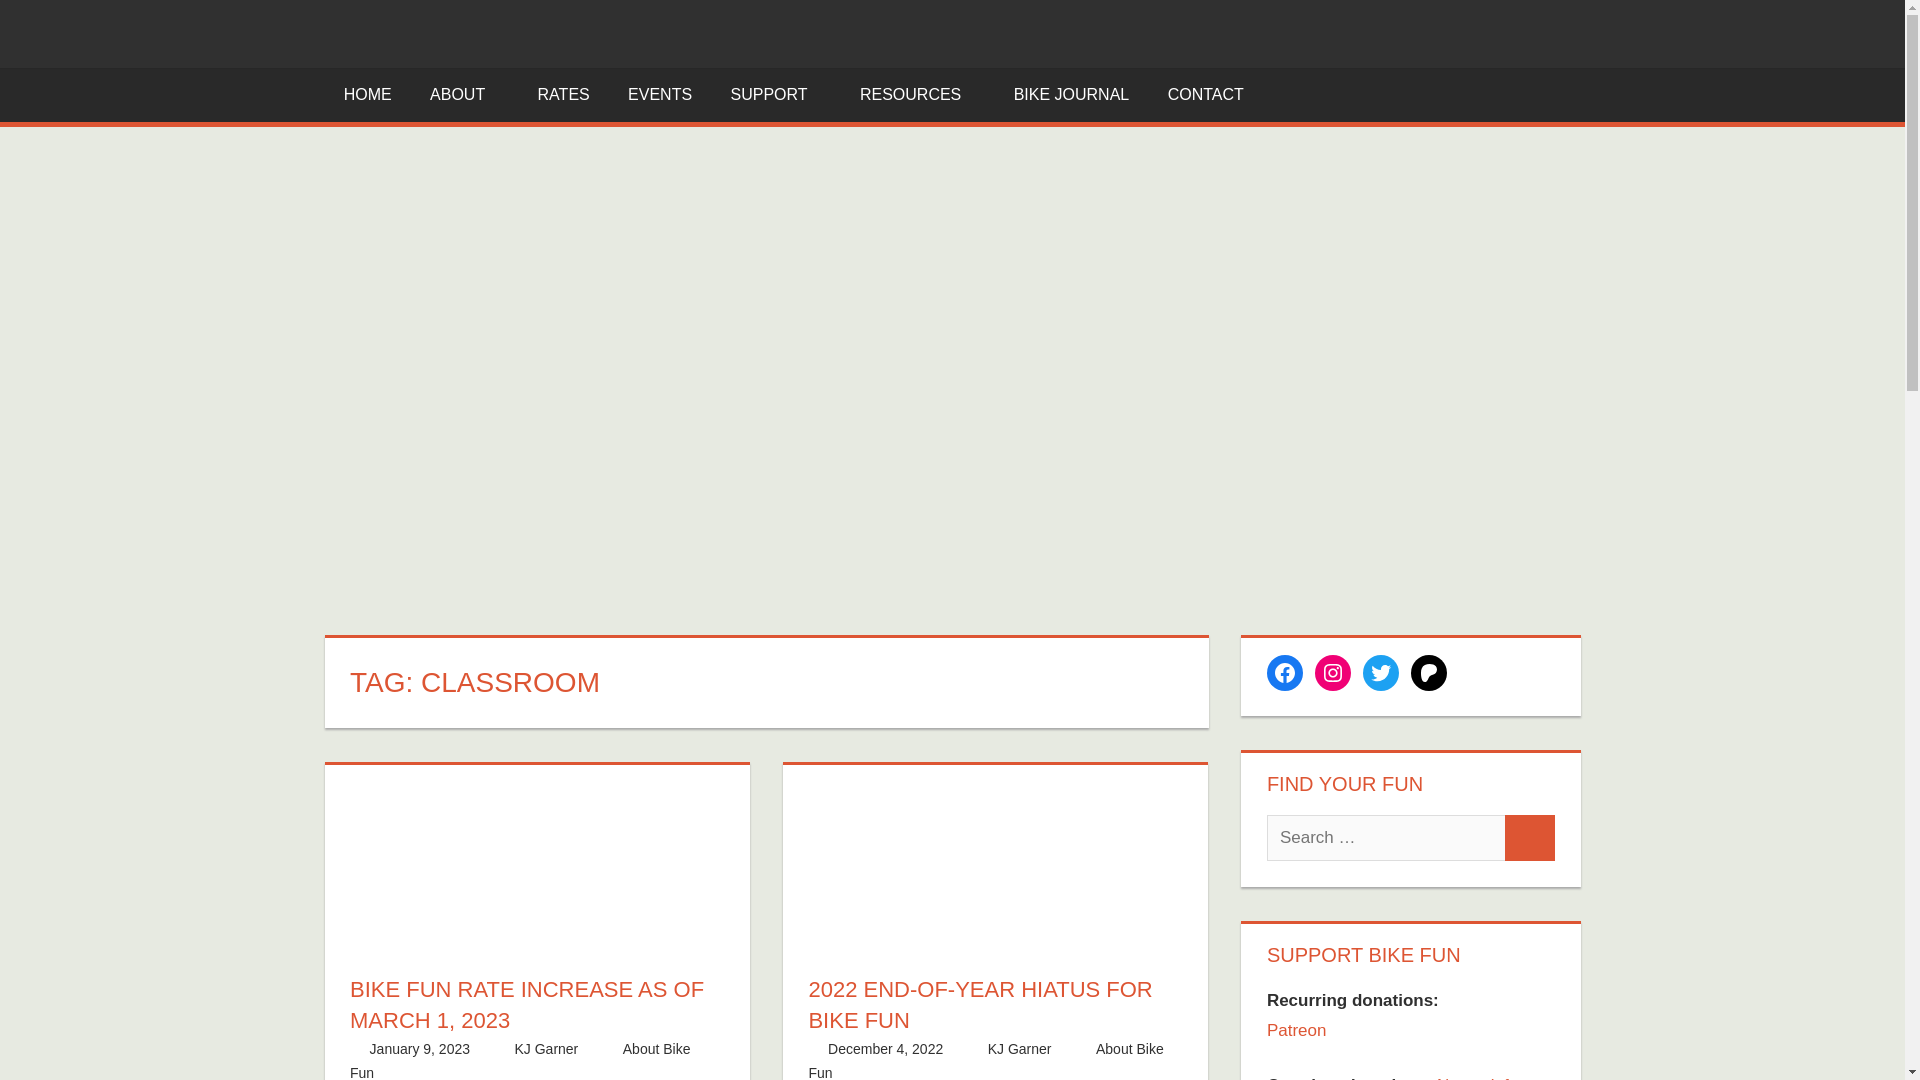  I want to click on 2022 END-OF-YEAR HIATUS FOR BIKE FUN, so click(980, 1004).